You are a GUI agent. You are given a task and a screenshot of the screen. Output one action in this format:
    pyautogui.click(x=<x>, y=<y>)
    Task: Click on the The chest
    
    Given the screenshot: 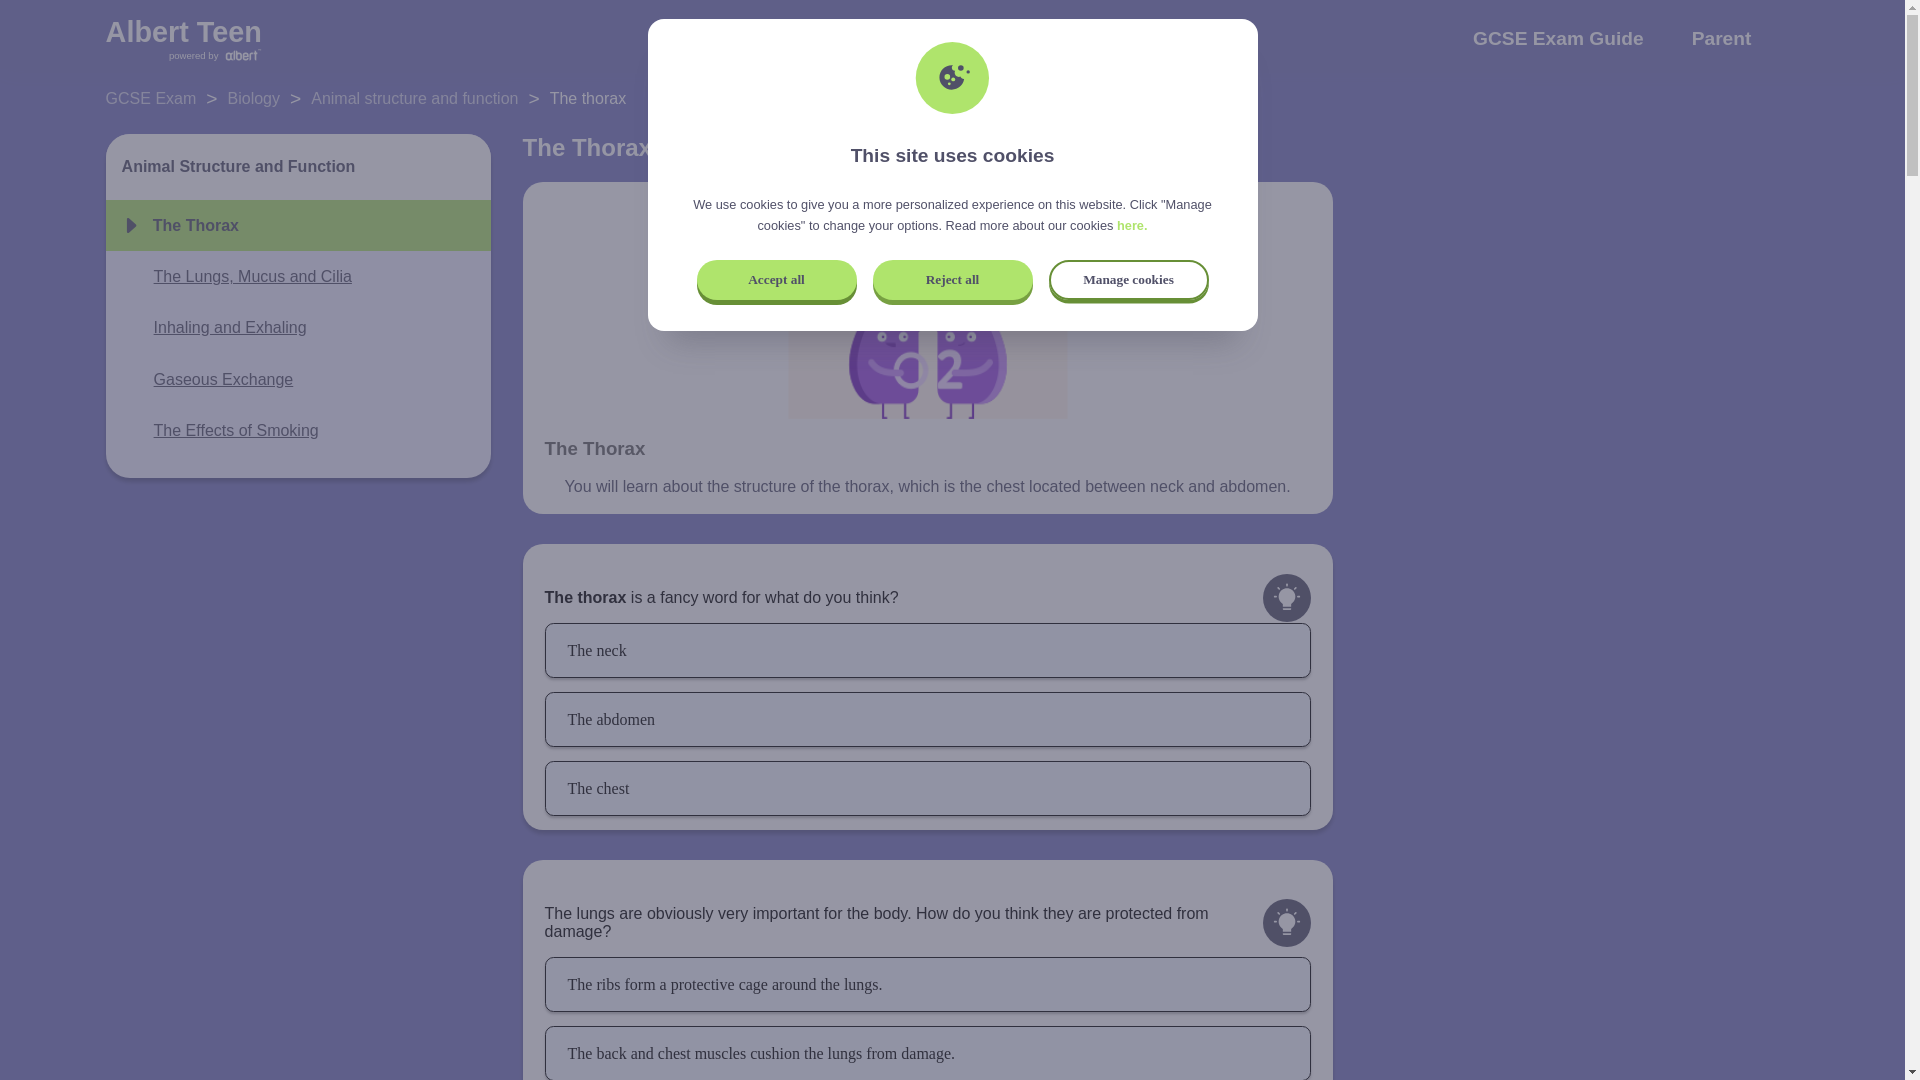 What is the action you would take?
    pyautogui.click(x=928, y=788)
    